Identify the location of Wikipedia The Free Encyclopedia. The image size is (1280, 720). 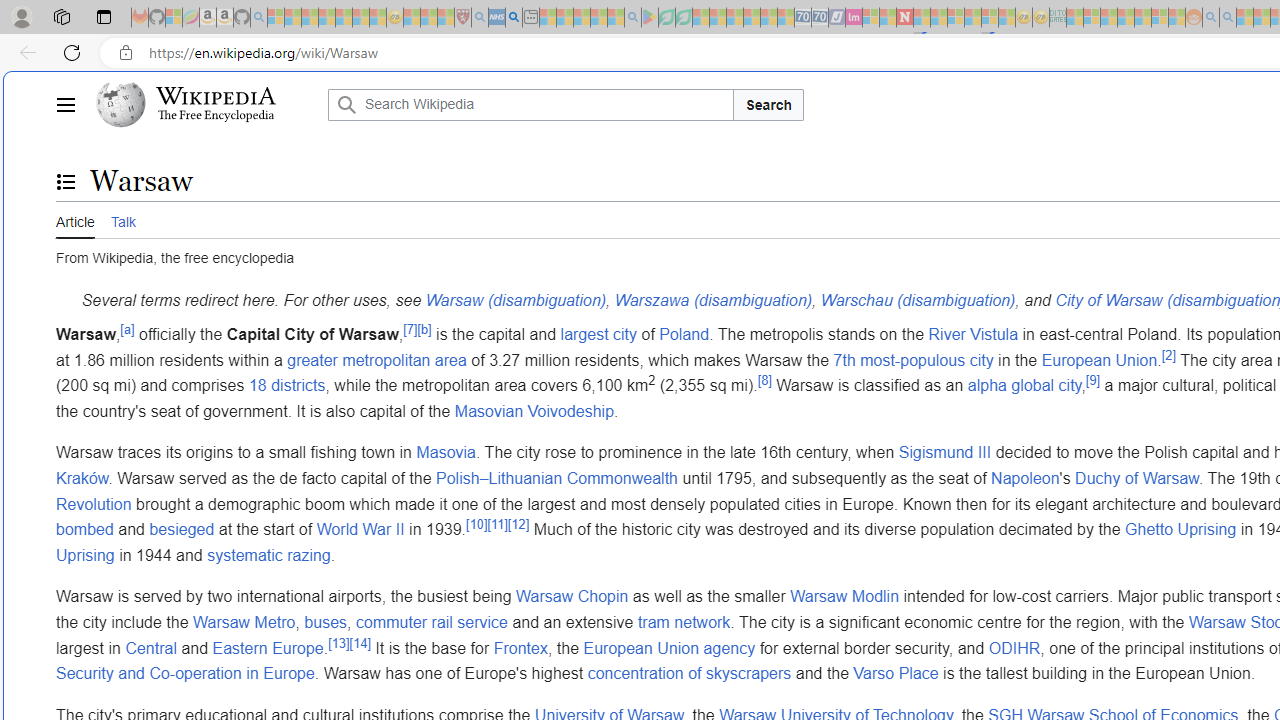
(206, 104).